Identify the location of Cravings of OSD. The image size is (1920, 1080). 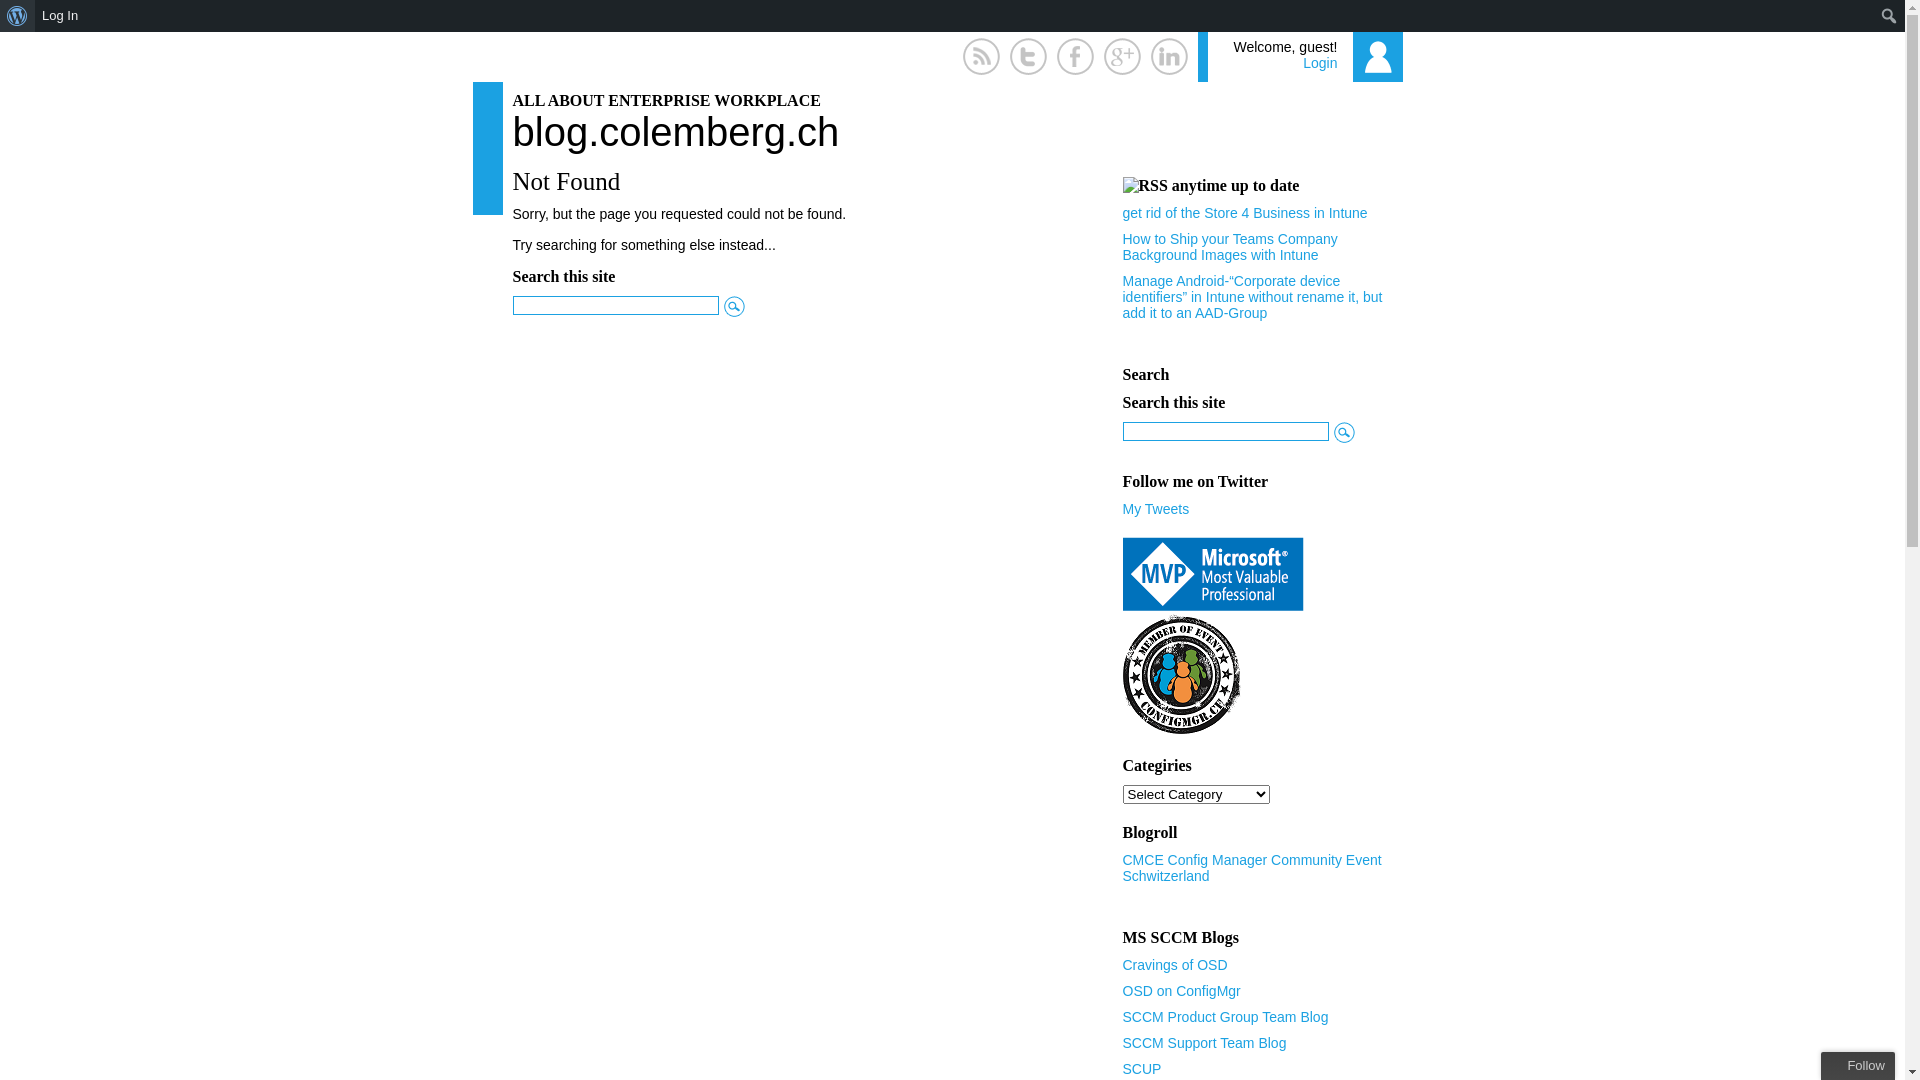
(1174, 965).